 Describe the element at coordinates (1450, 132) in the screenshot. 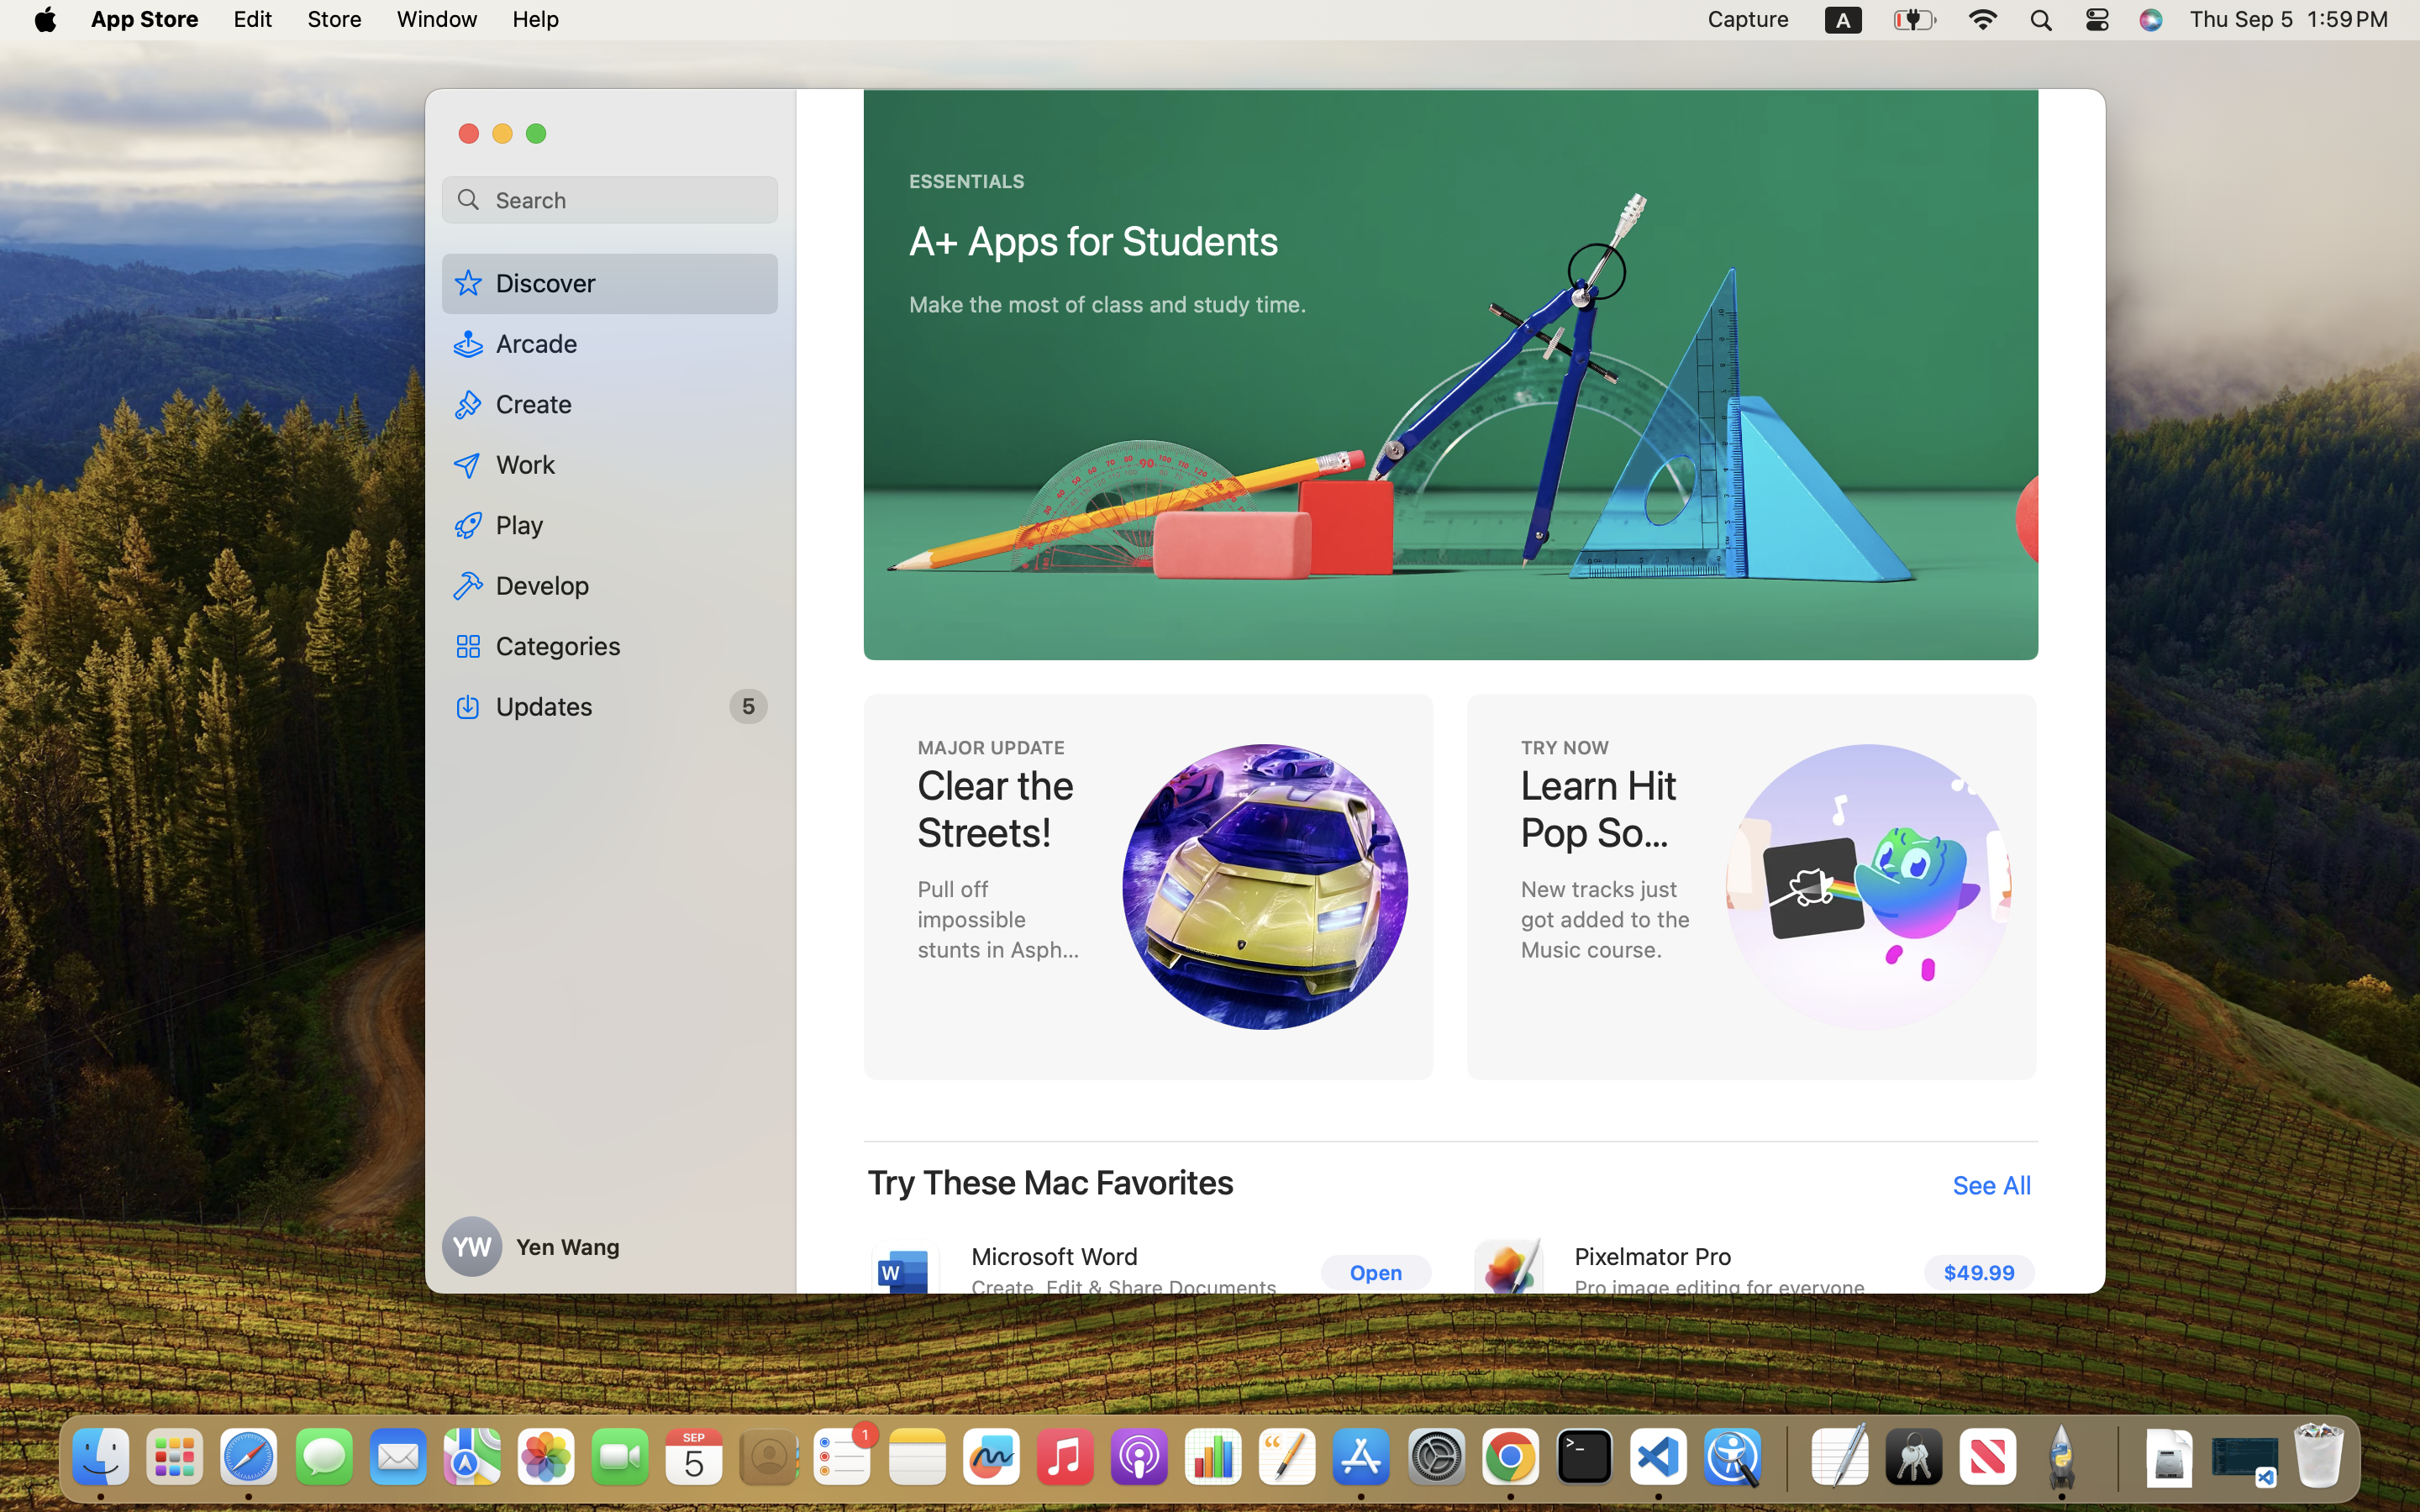

I see `Discover` at that location.